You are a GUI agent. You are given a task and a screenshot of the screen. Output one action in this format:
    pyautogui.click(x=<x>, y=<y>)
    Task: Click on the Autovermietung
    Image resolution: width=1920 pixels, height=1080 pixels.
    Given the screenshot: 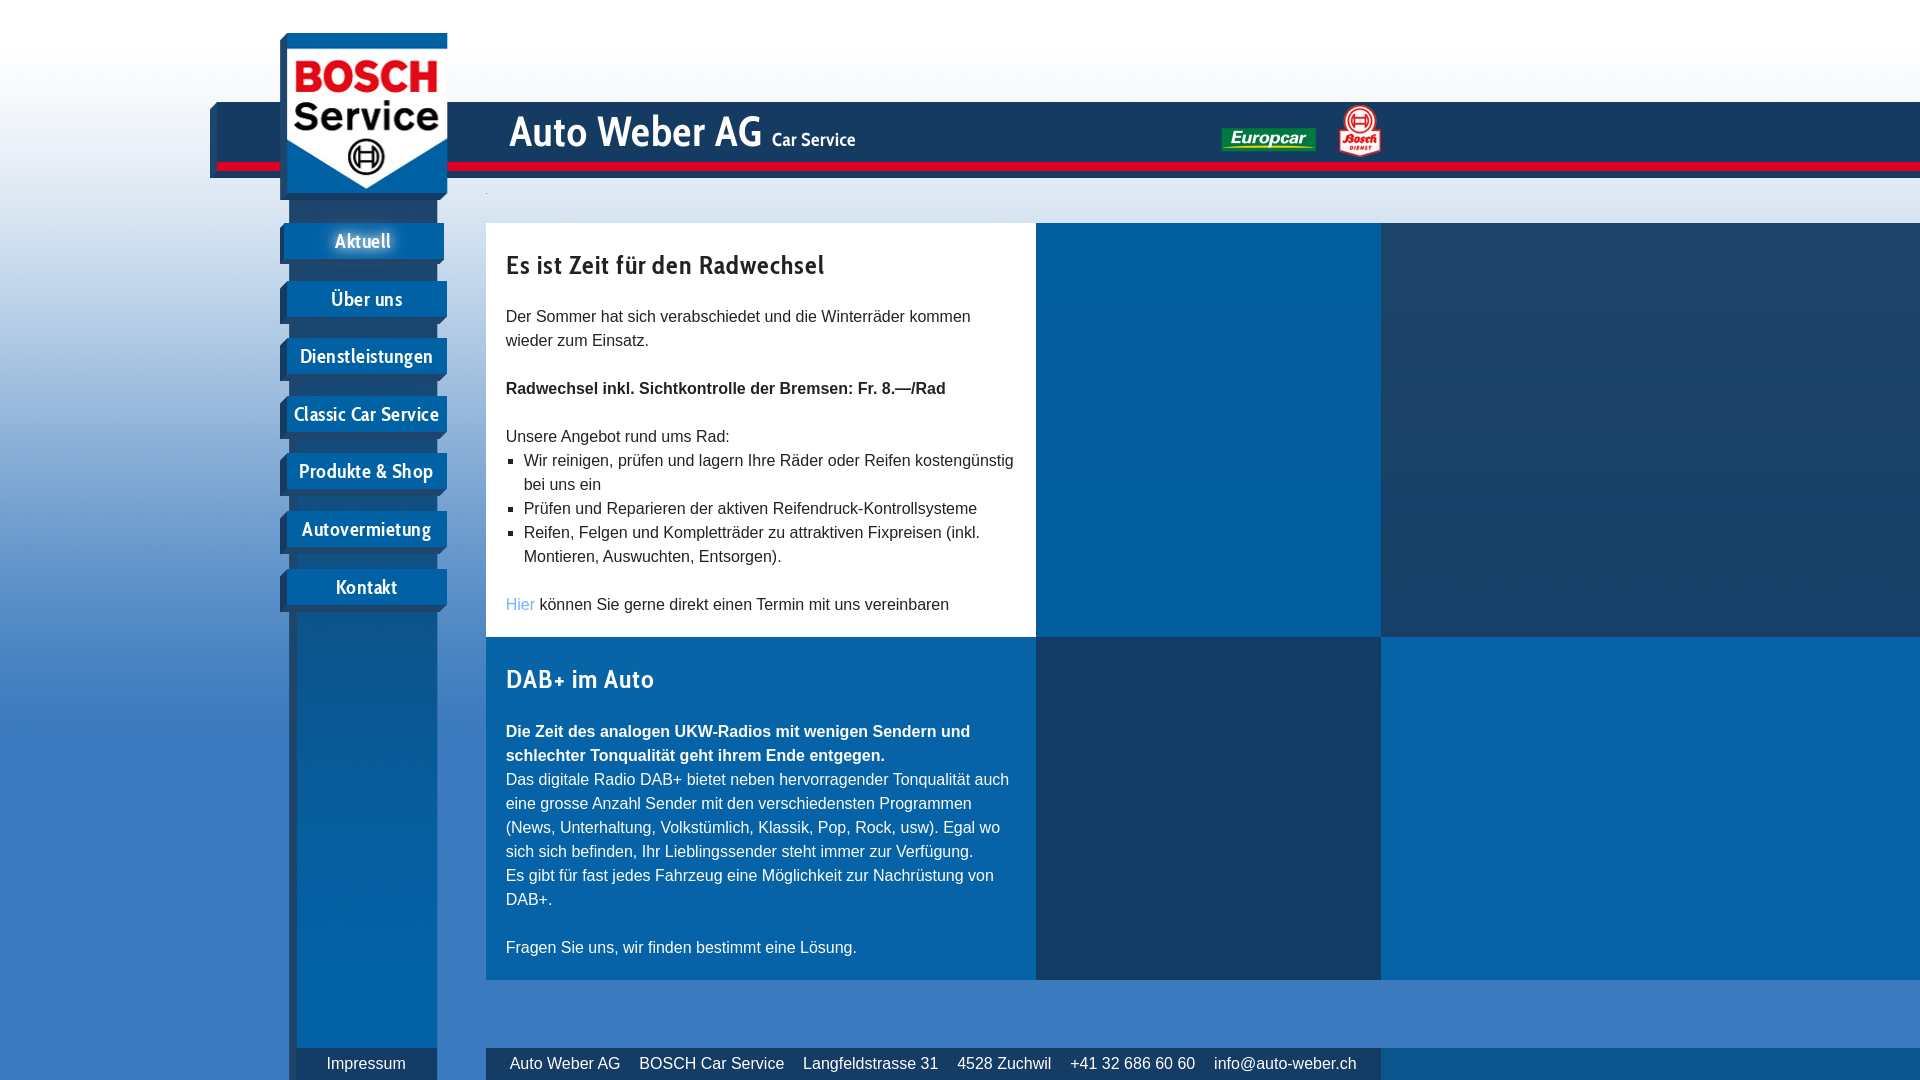 What is the action you would take?
    pyautogui.click(x=367, y=529)
    